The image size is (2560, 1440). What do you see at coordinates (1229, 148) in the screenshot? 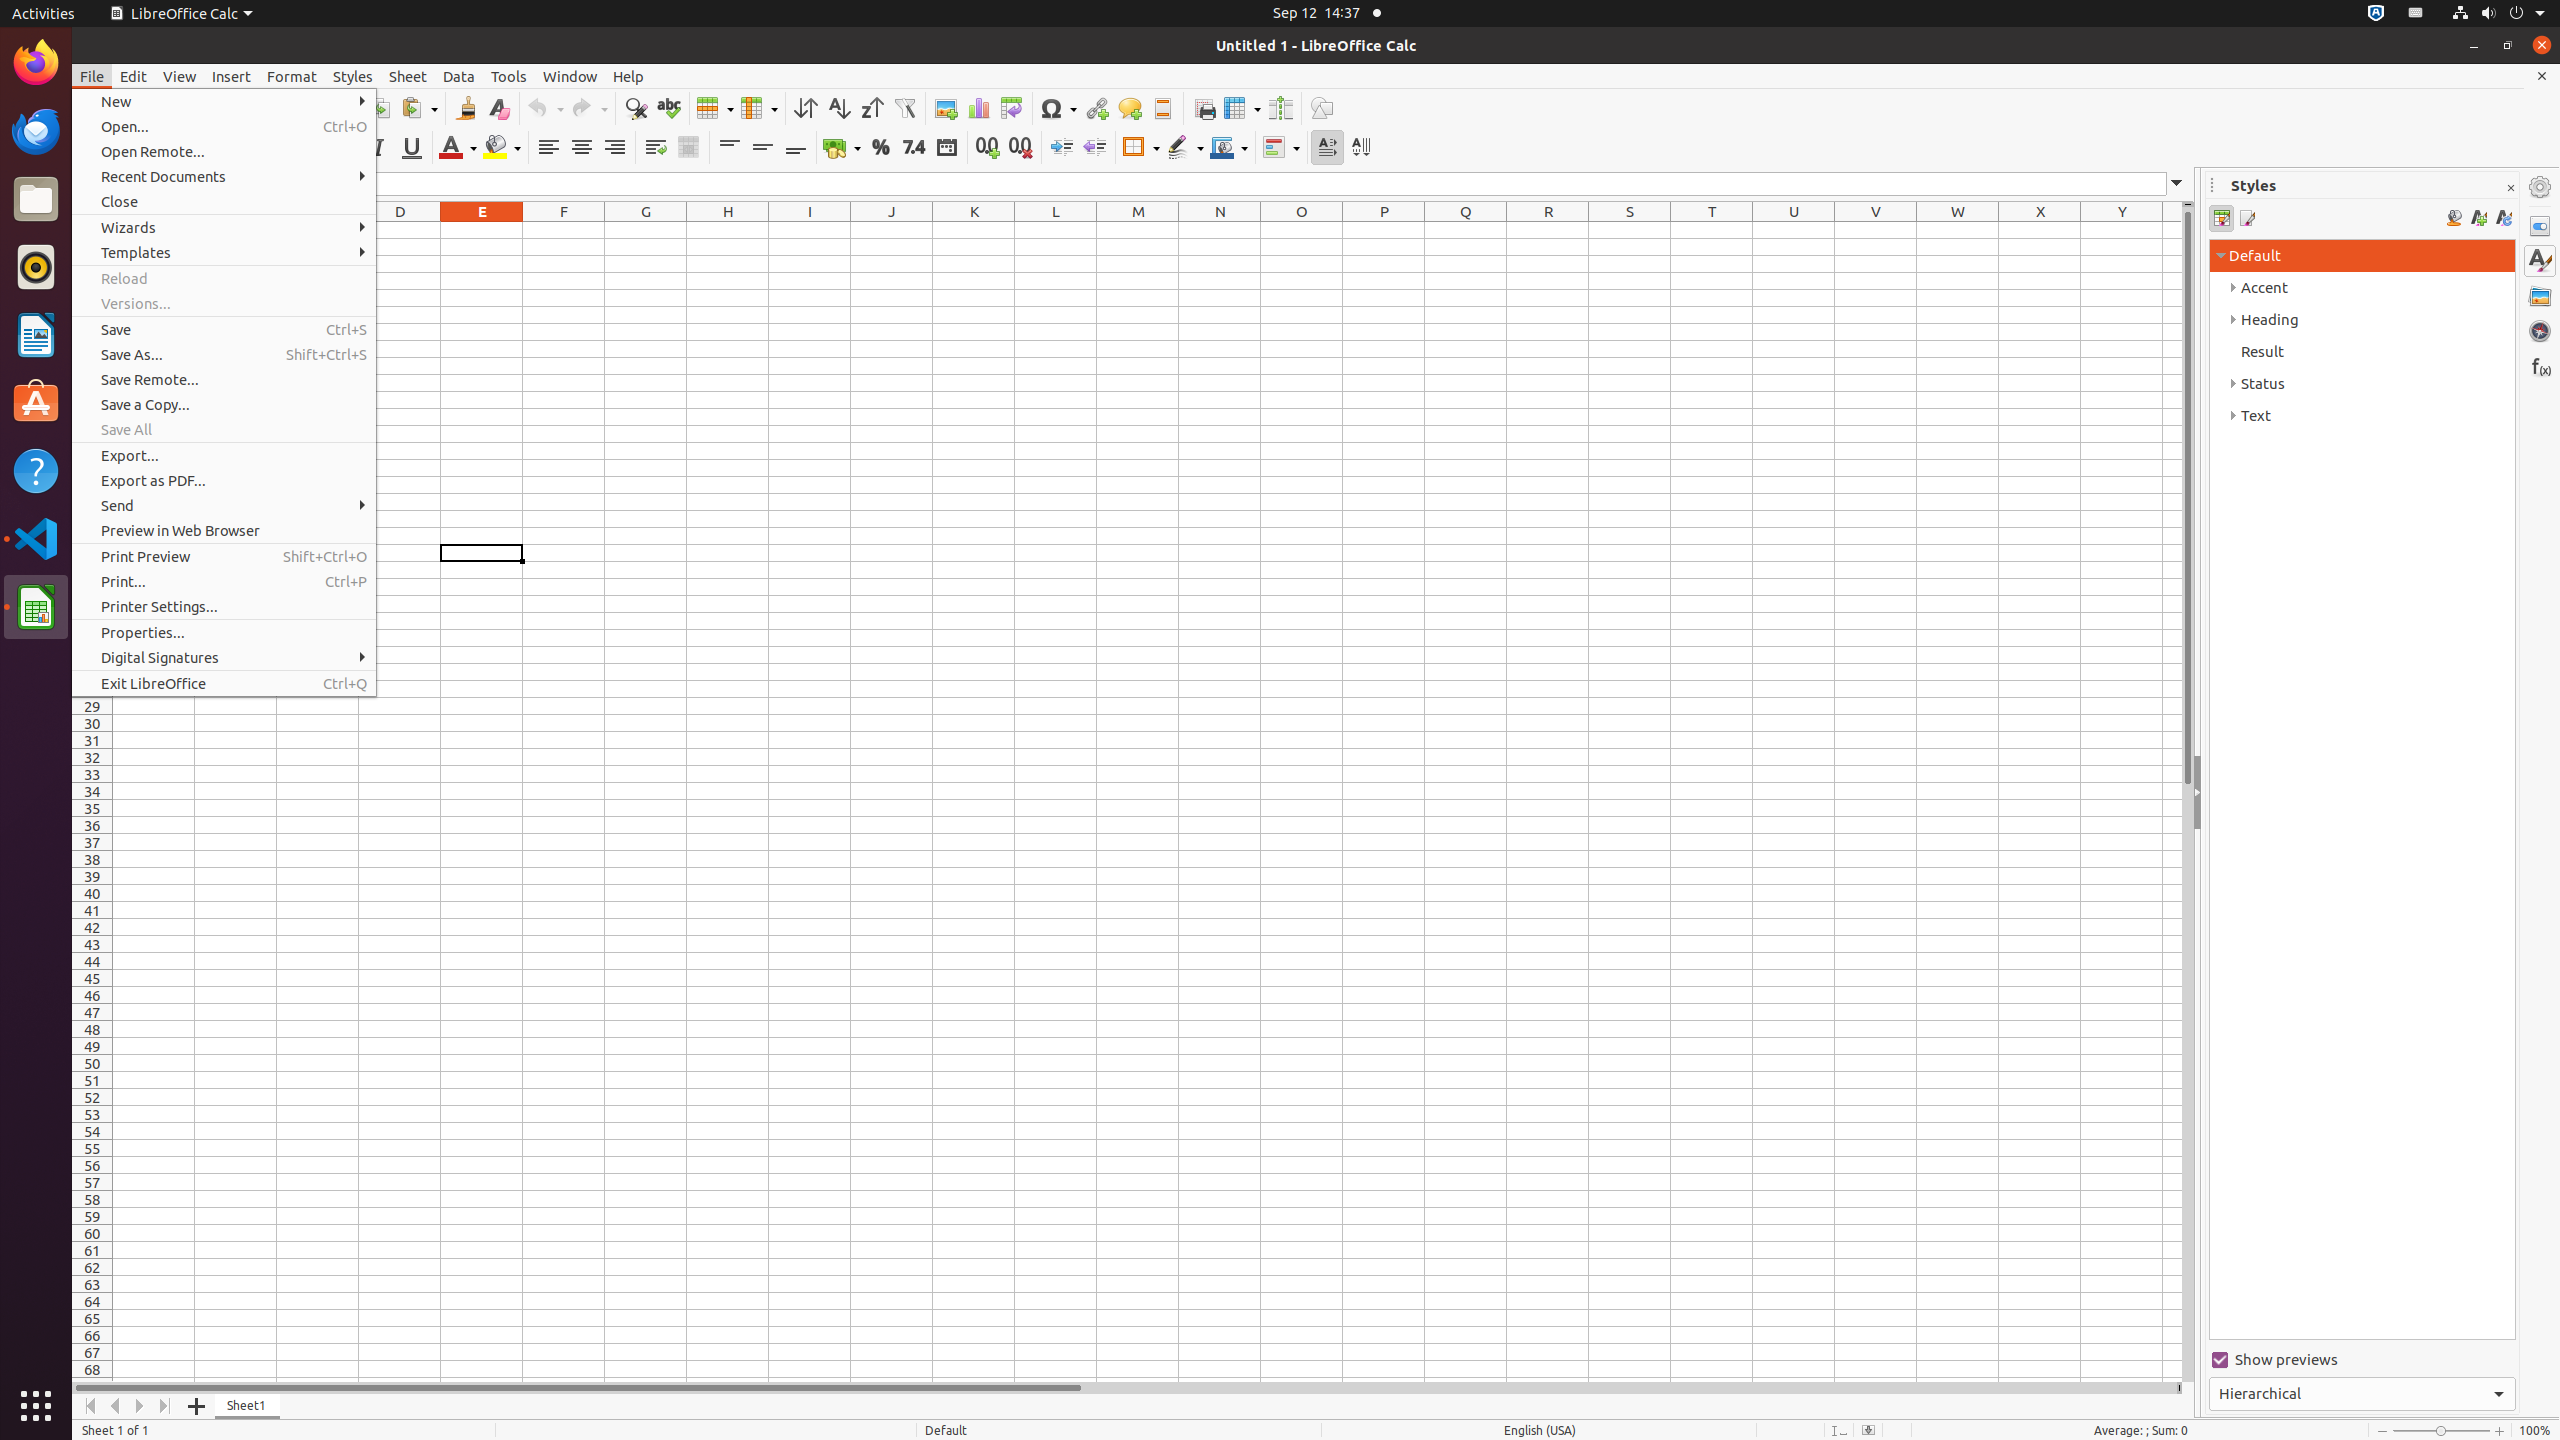
I see `Border Color` at bounding box center [1229, 148].